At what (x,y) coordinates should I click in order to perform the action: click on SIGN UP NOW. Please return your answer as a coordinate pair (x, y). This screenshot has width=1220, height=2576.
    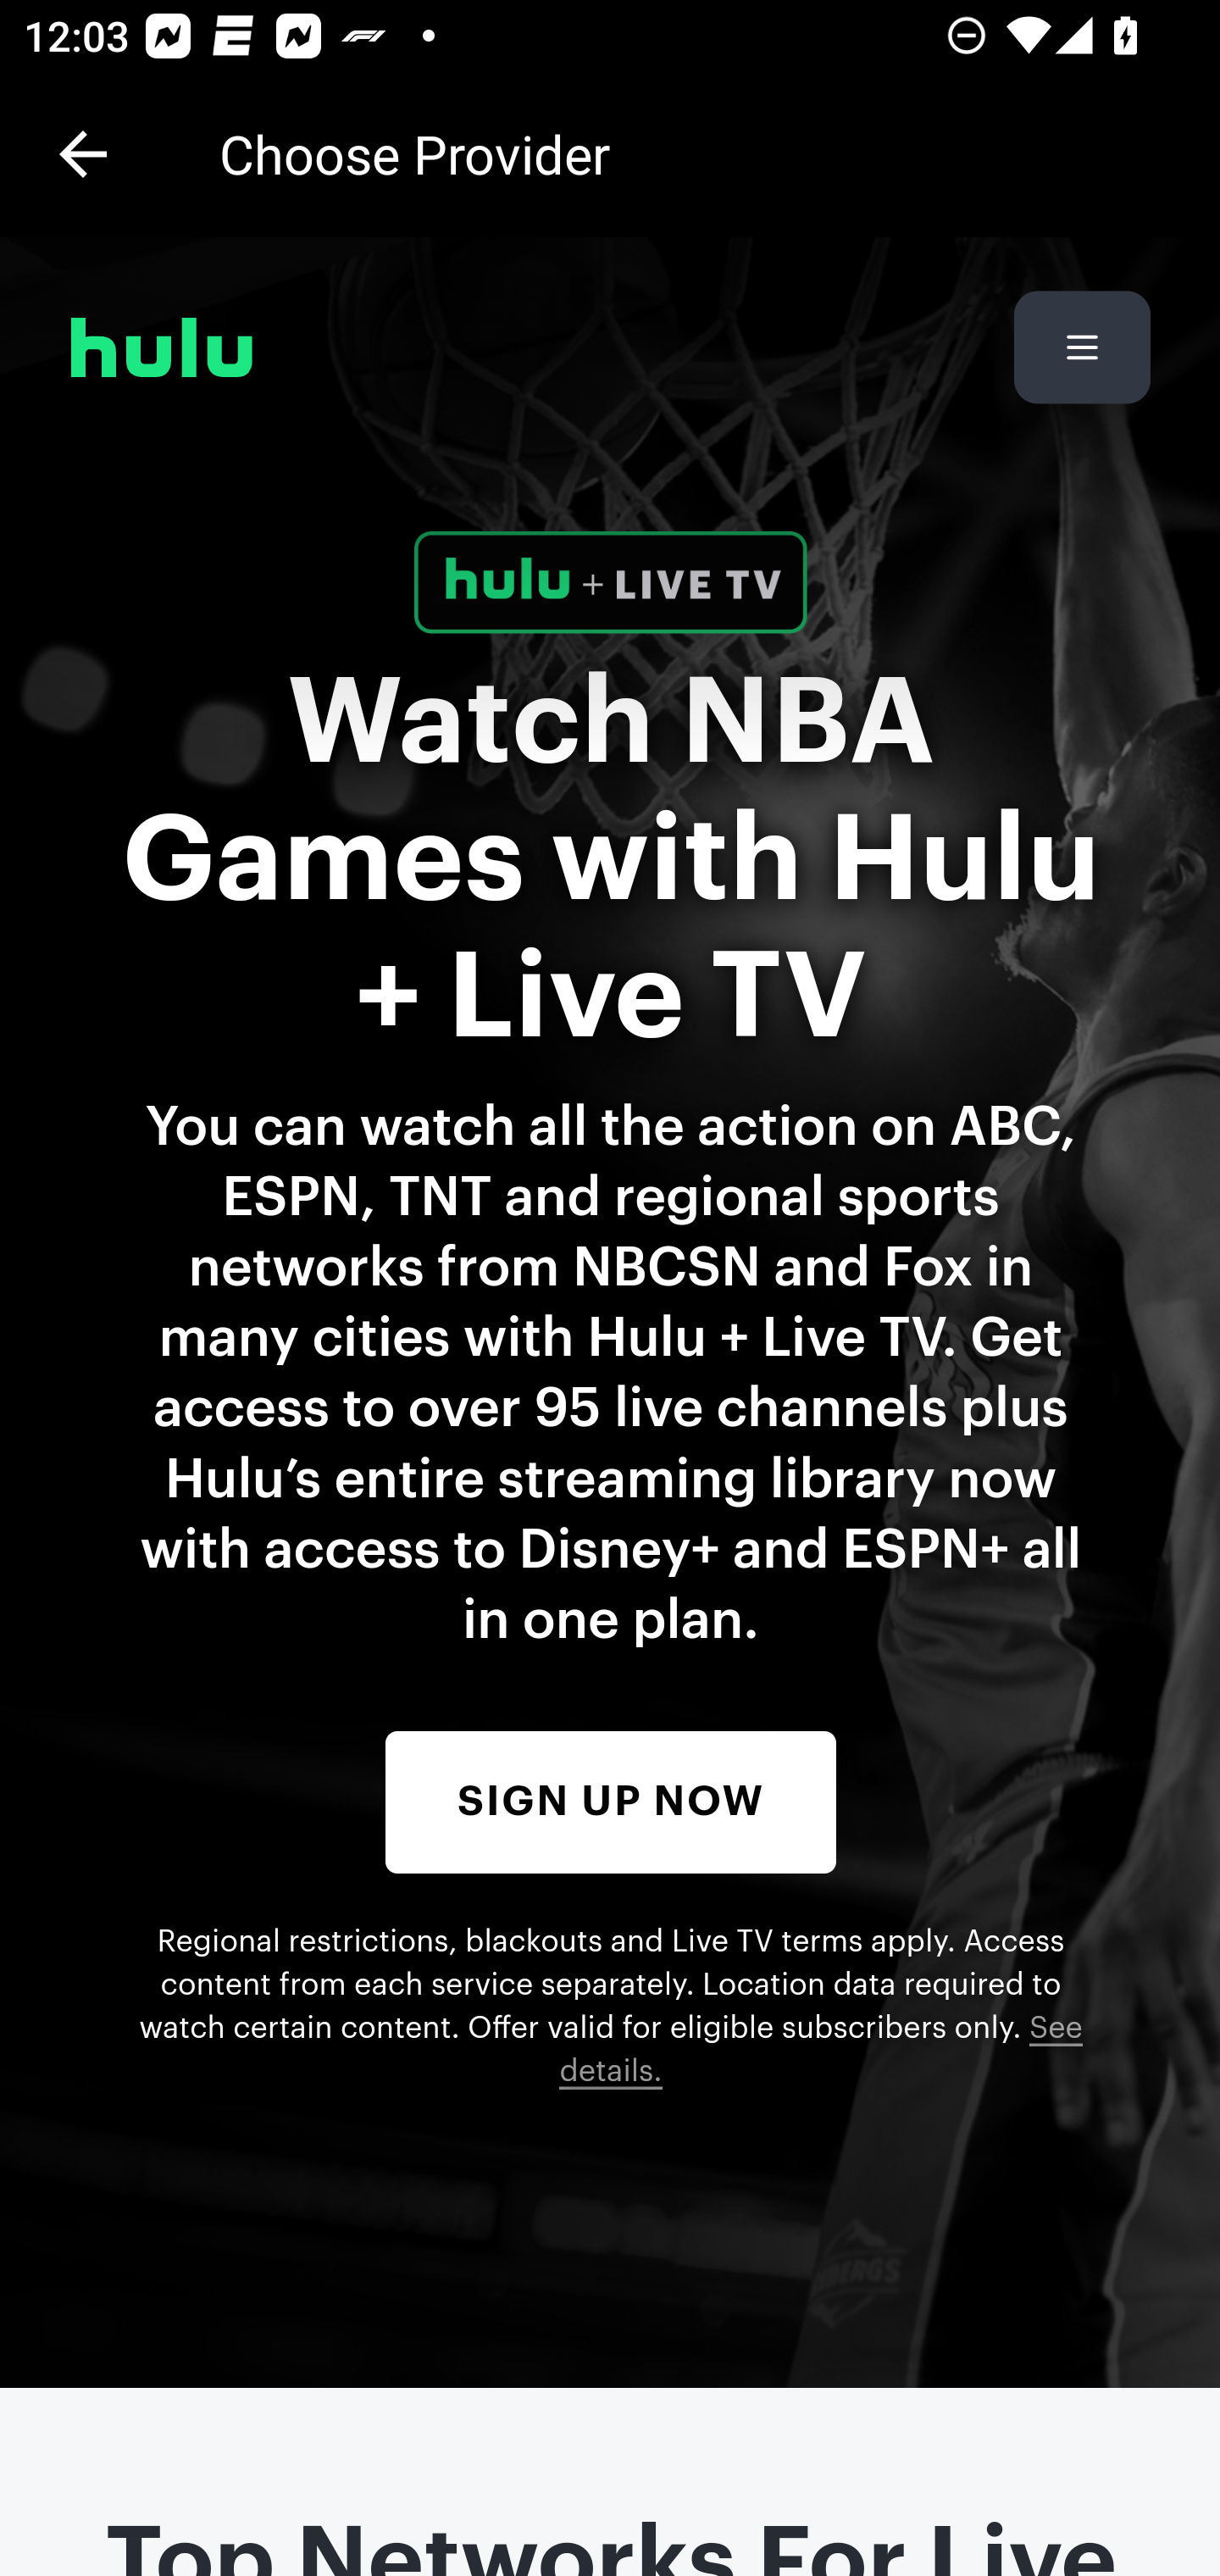
    Looking at the image, I should click on (610, 1802).